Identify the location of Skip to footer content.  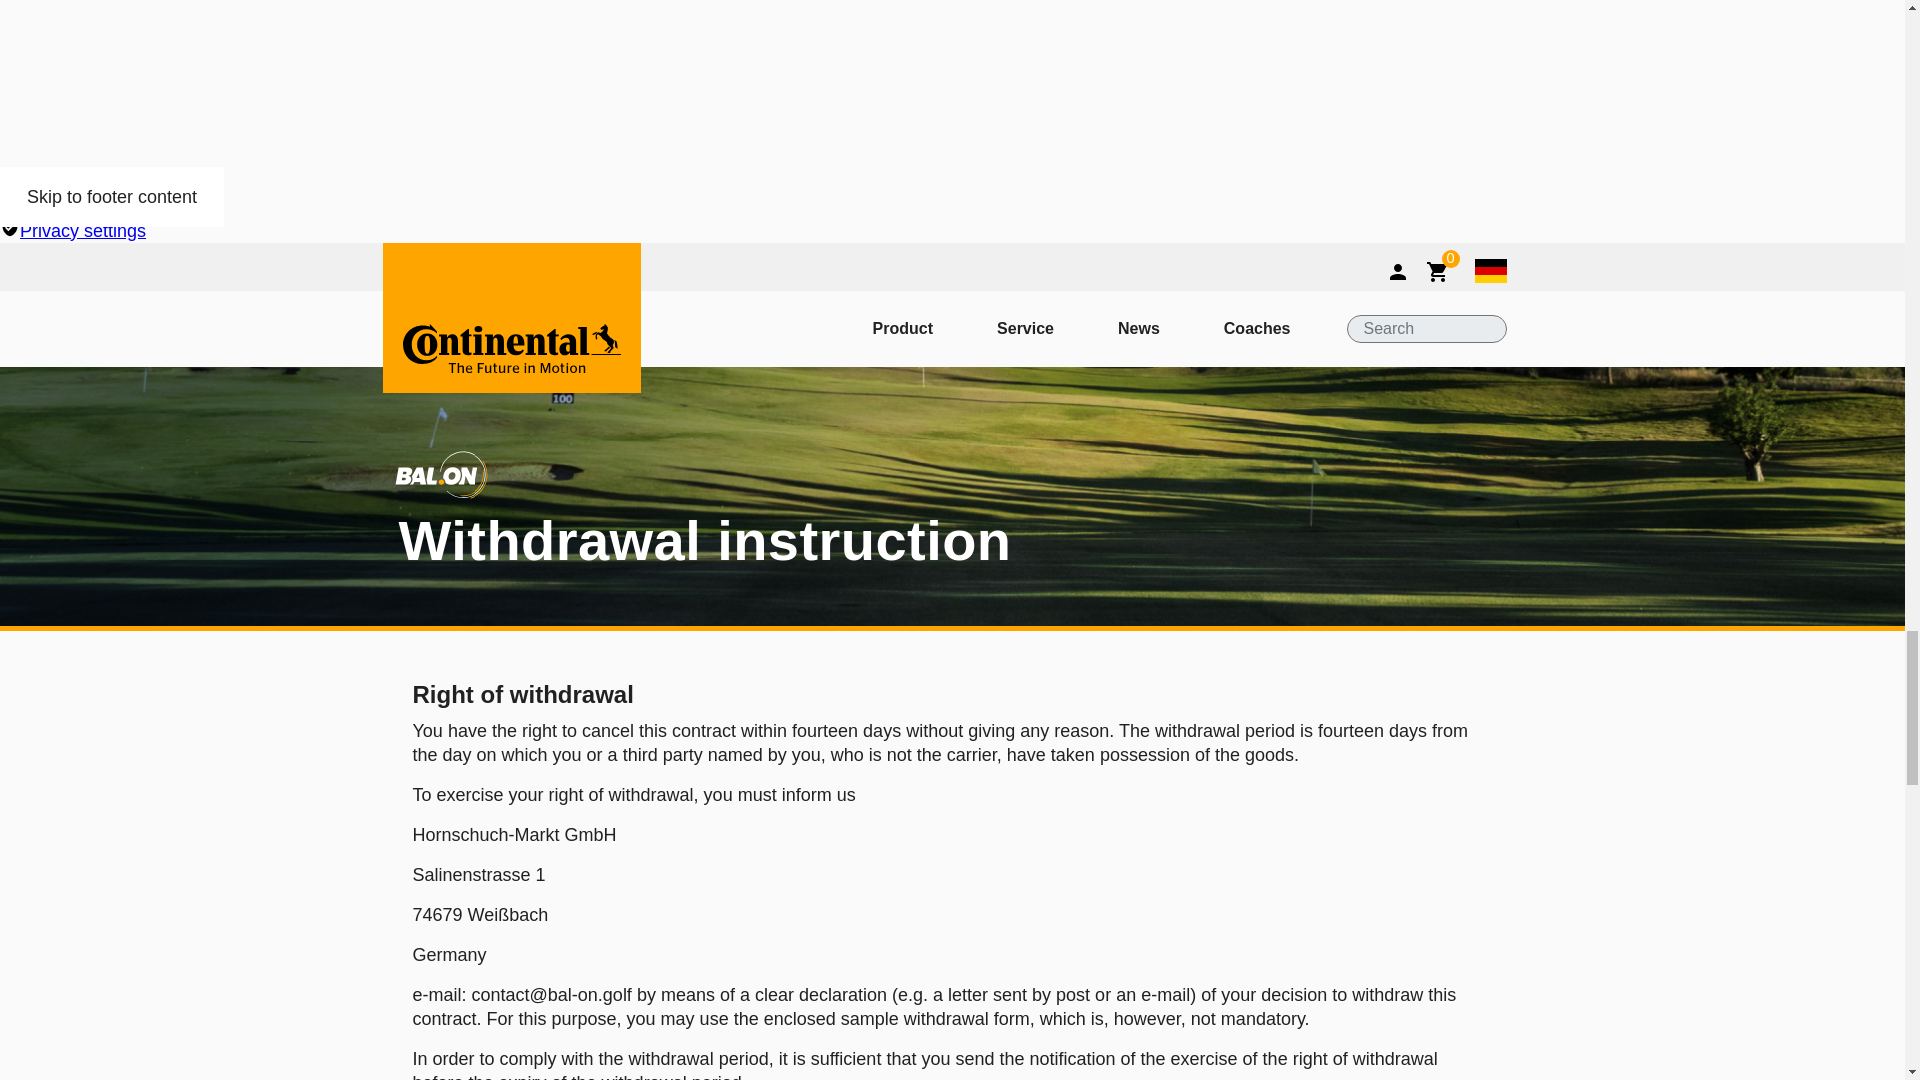
(112, 196).